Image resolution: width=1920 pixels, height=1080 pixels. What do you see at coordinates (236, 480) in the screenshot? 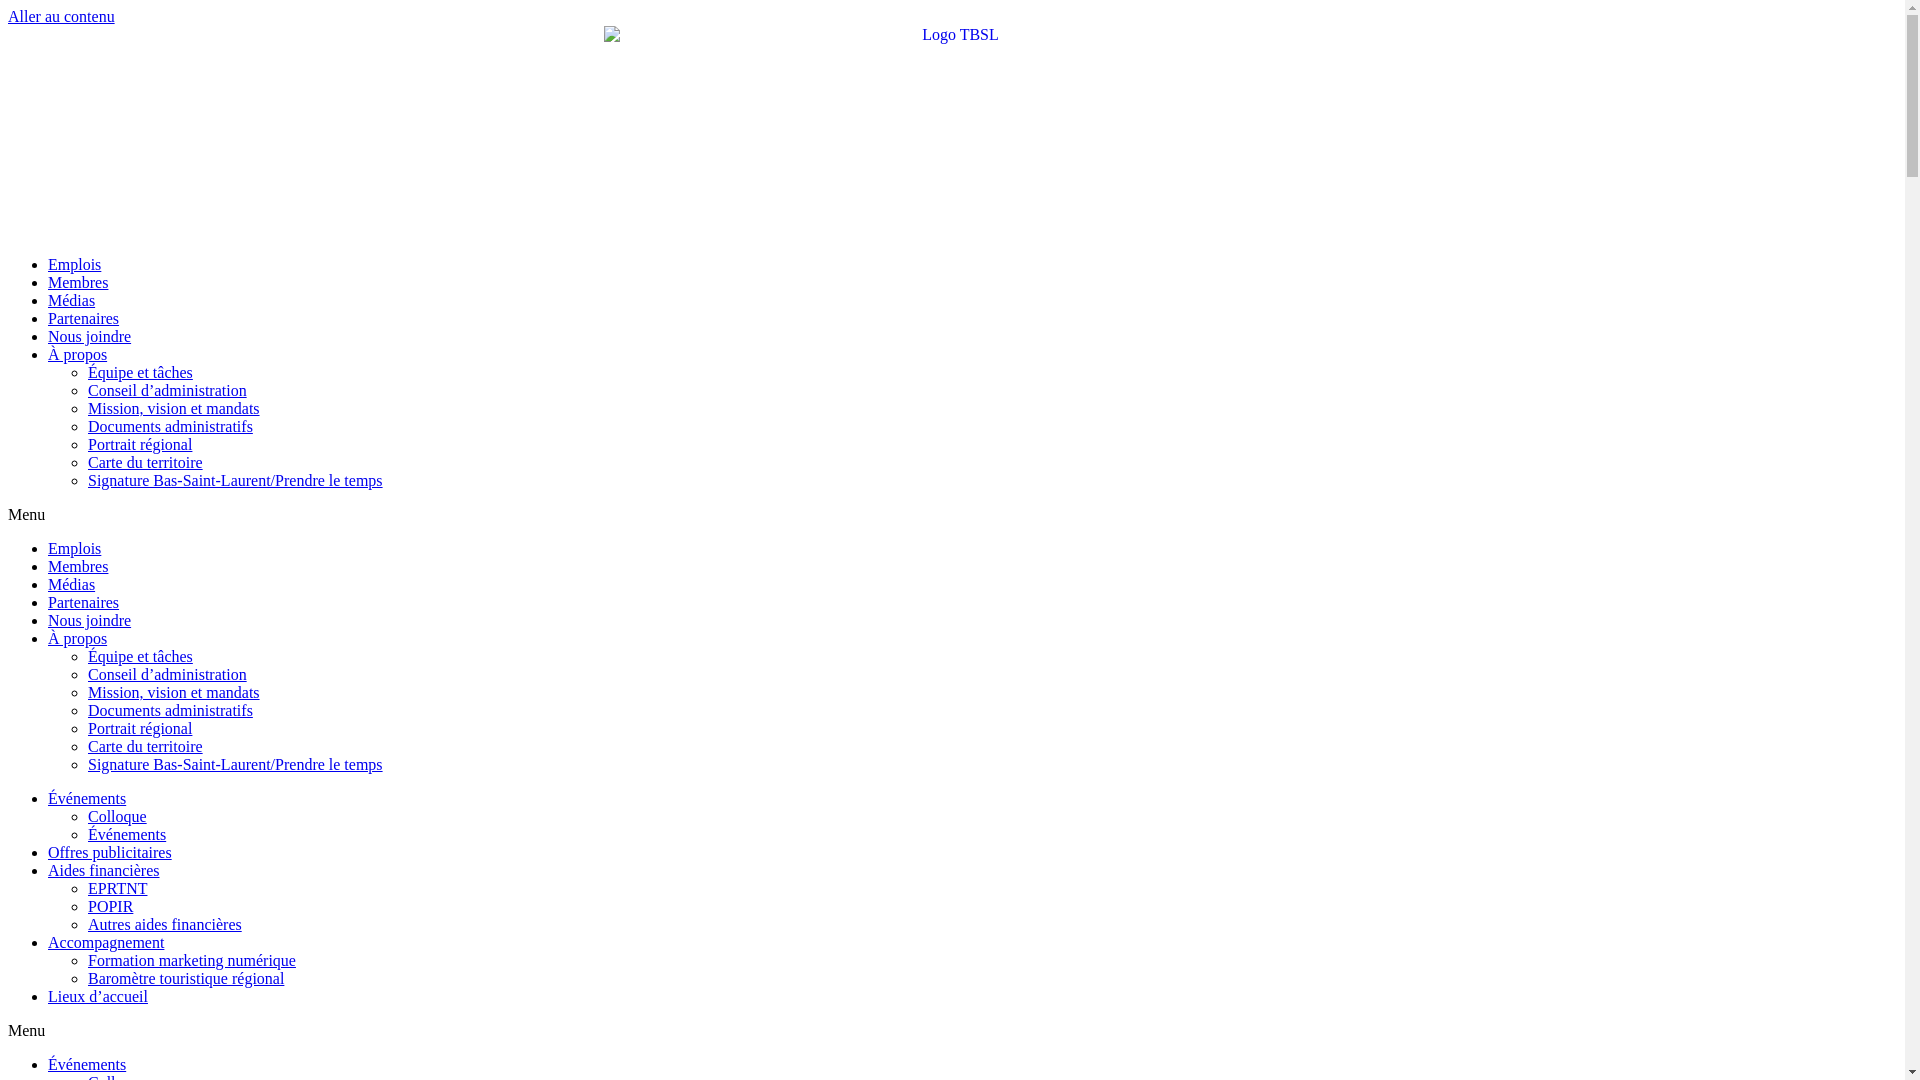
I see `Signature Bas-Saint-Laurent/Prendre le temps` at bounding box center [236, 480].